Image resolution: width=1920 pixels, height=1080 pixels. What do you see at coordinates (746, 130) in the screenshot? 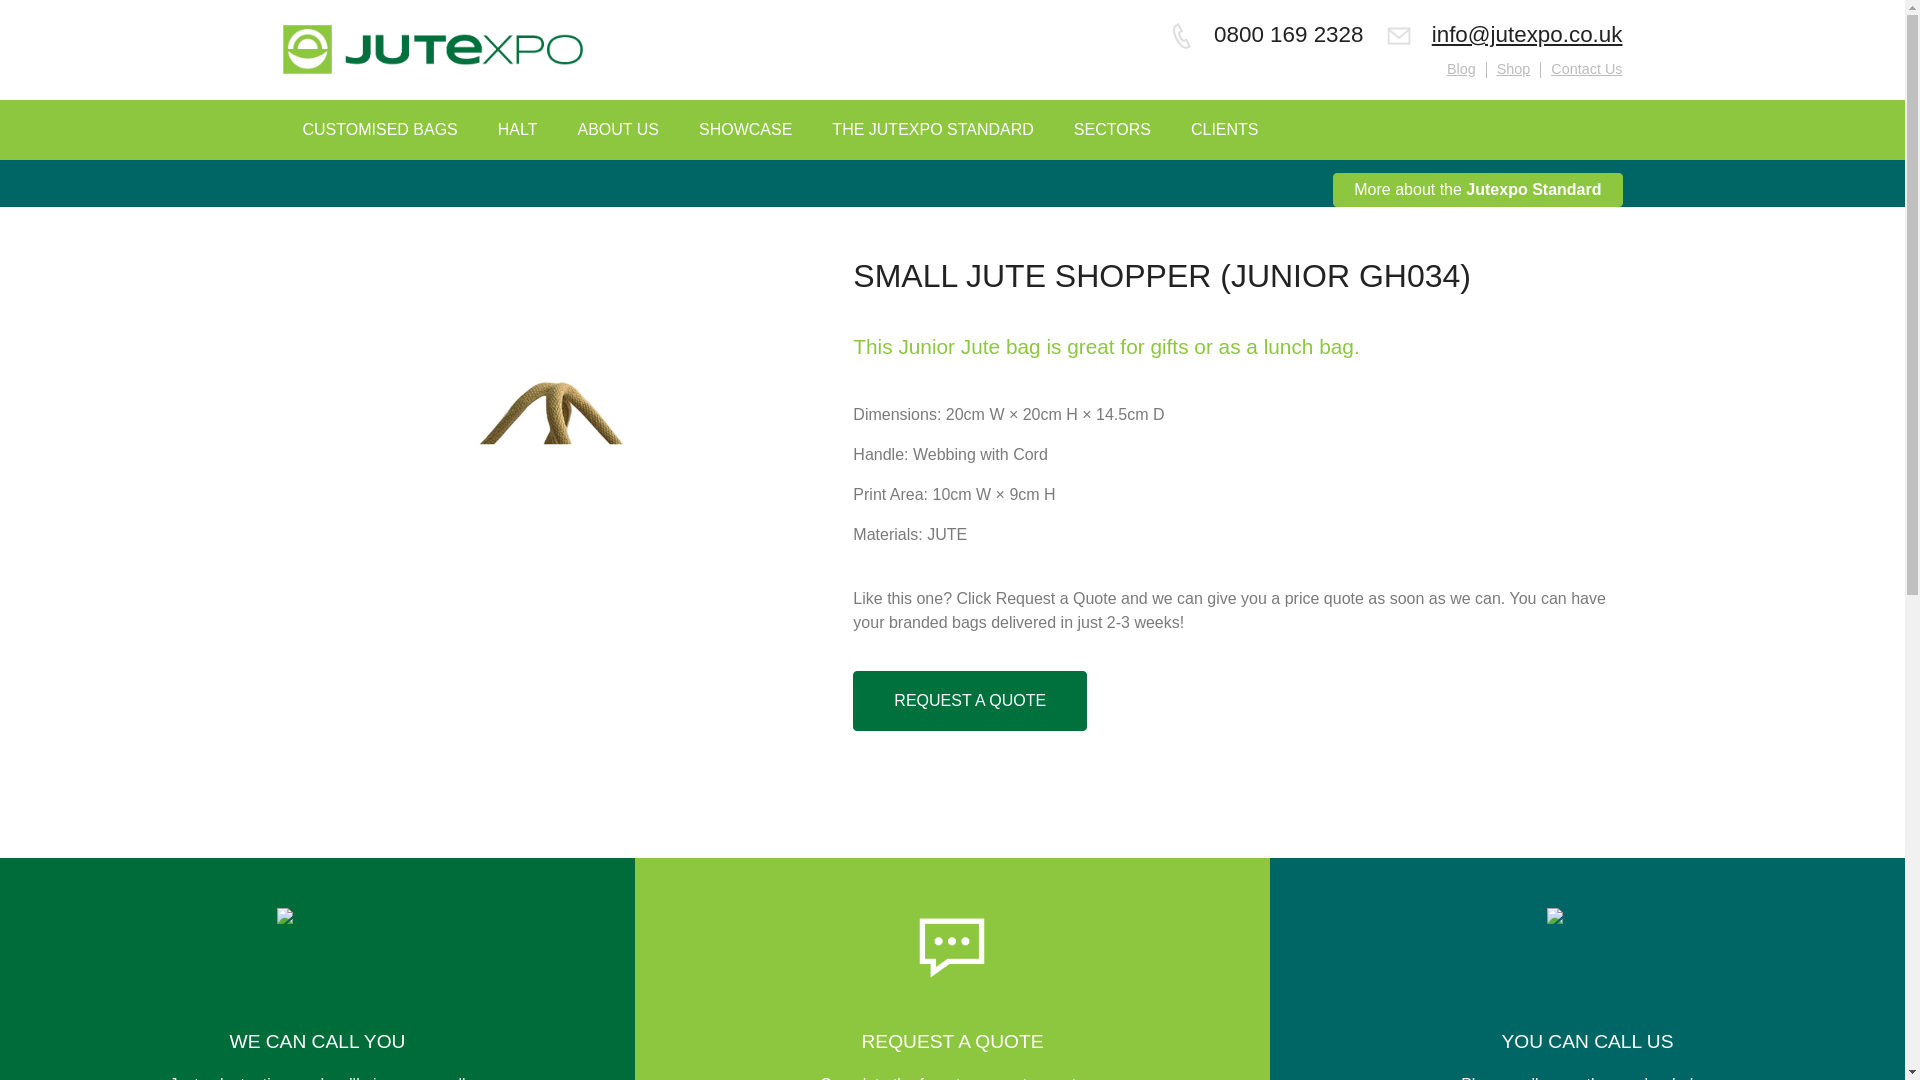
I see `SHOWCASE` at bounding box center [746, 130].